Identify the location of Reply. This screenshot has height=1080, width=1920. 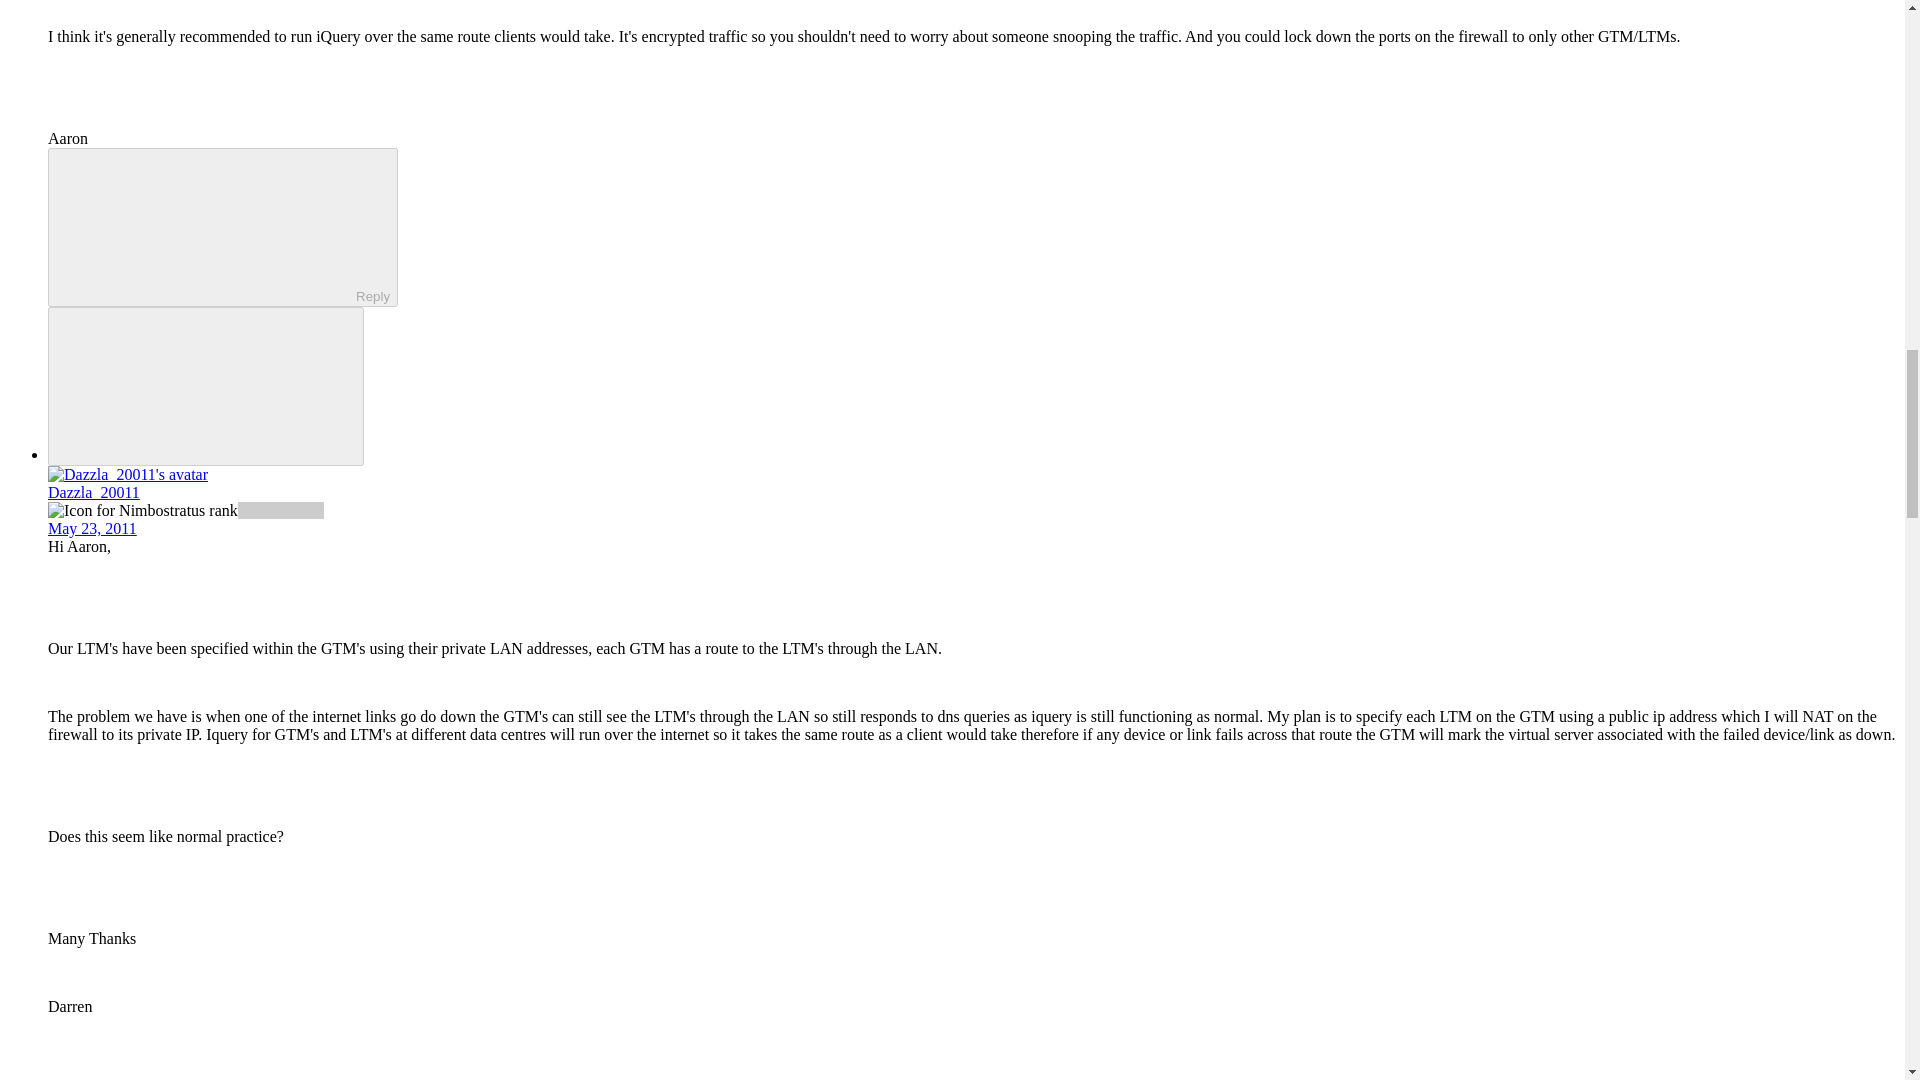
(205, 226).